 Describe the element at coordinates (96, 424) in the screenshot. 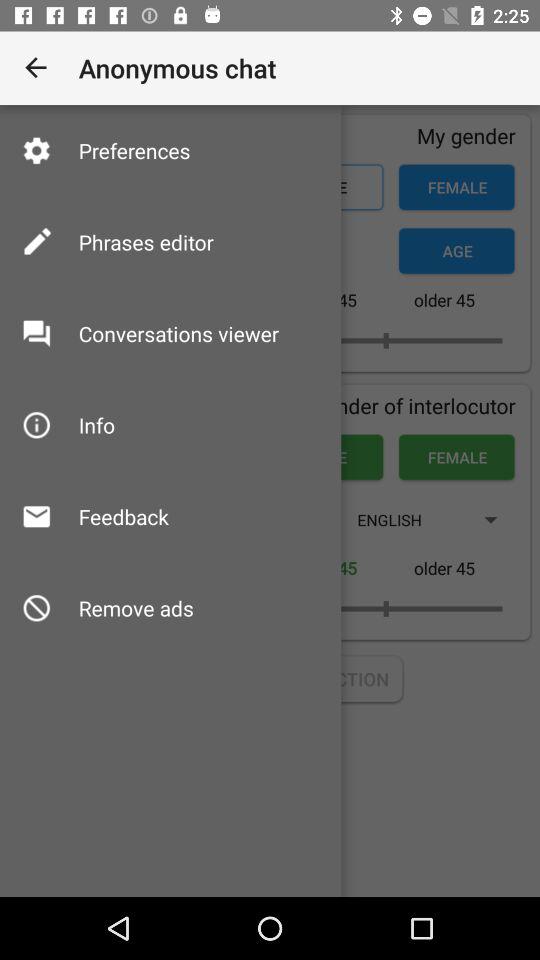

I see `tap the icon next to the male icon` at that location.